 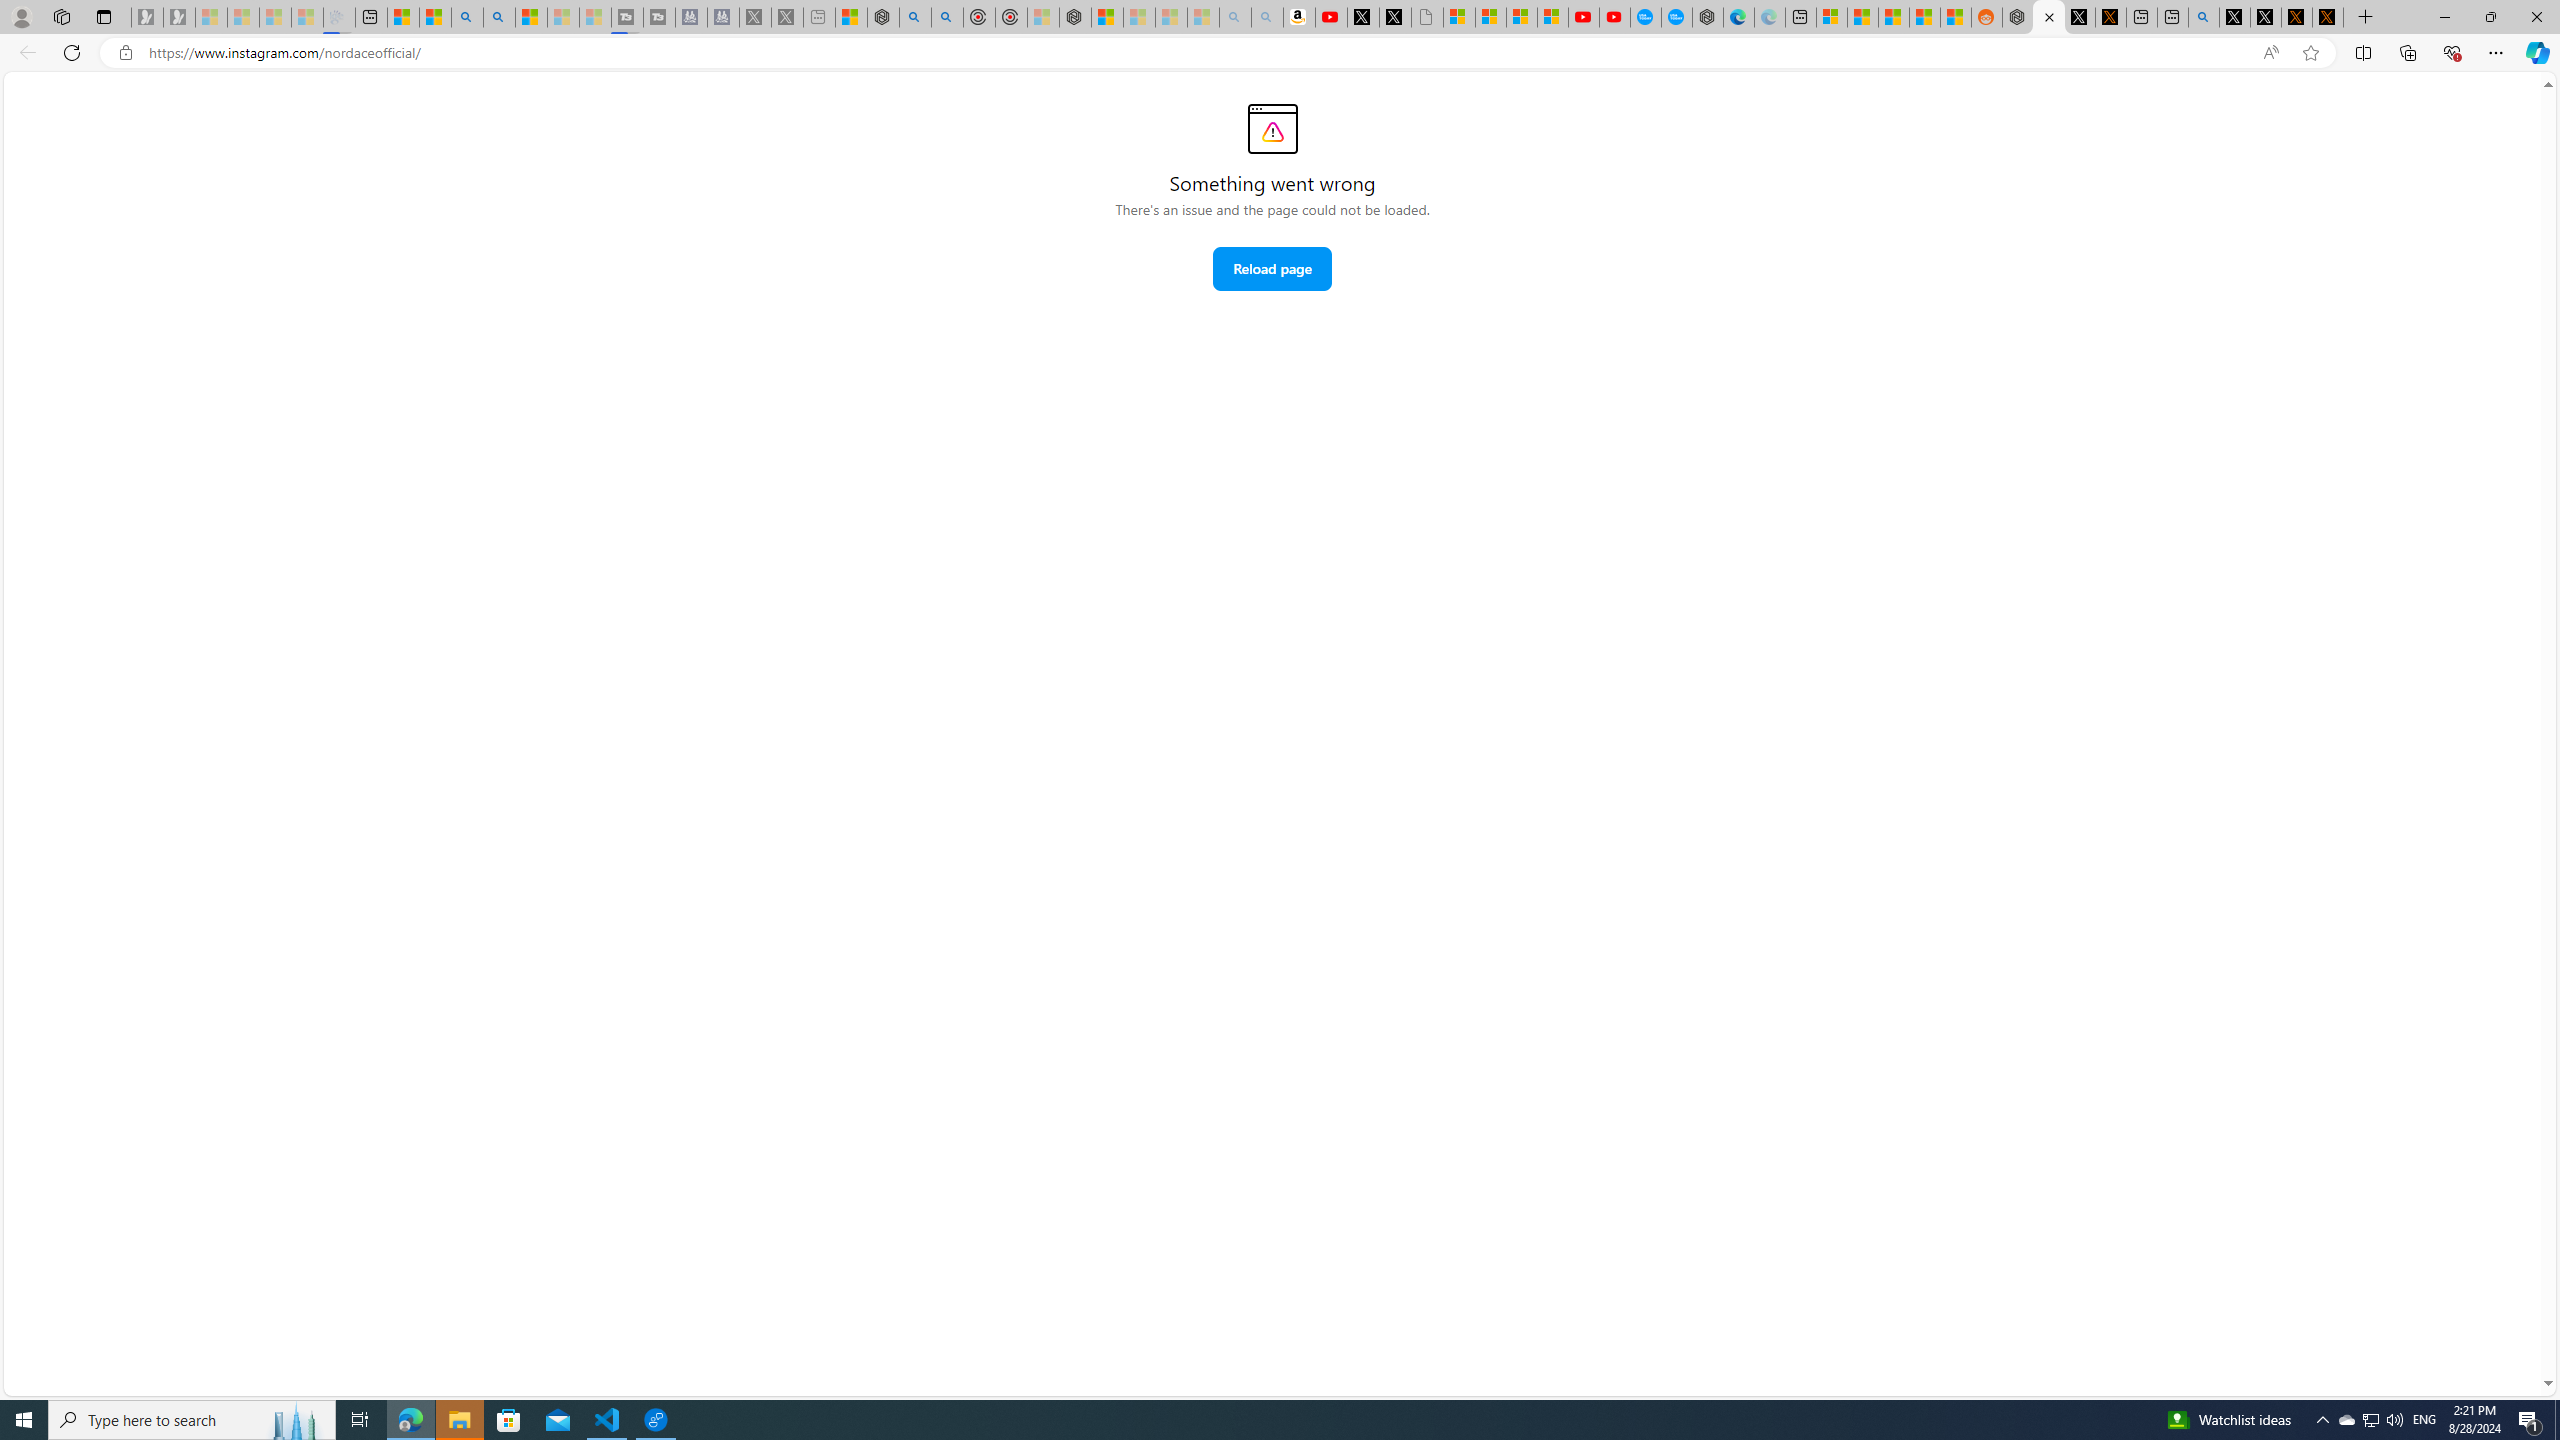 I want to click on github - Search, so click(x=2204, y=17).